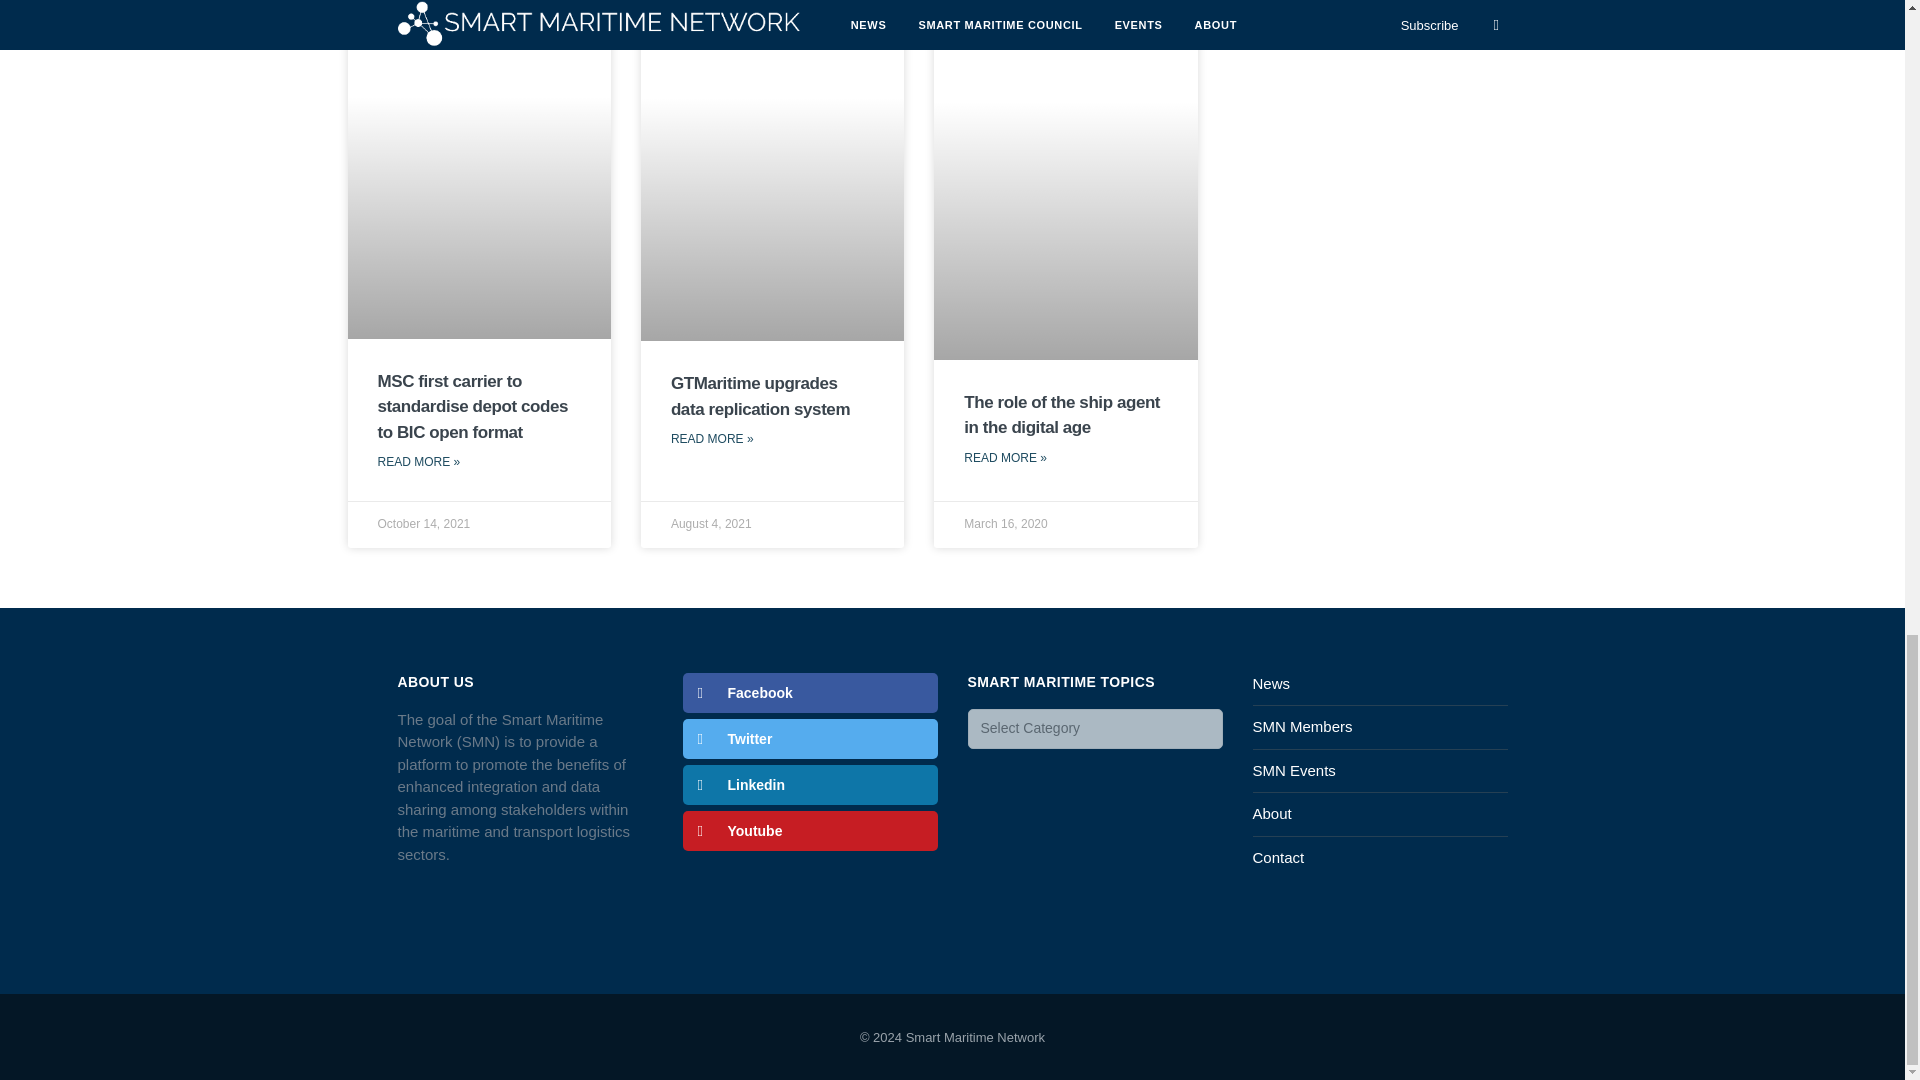 The image size is (1920, 1080). I want to click on Youtube, so click(808, 831).